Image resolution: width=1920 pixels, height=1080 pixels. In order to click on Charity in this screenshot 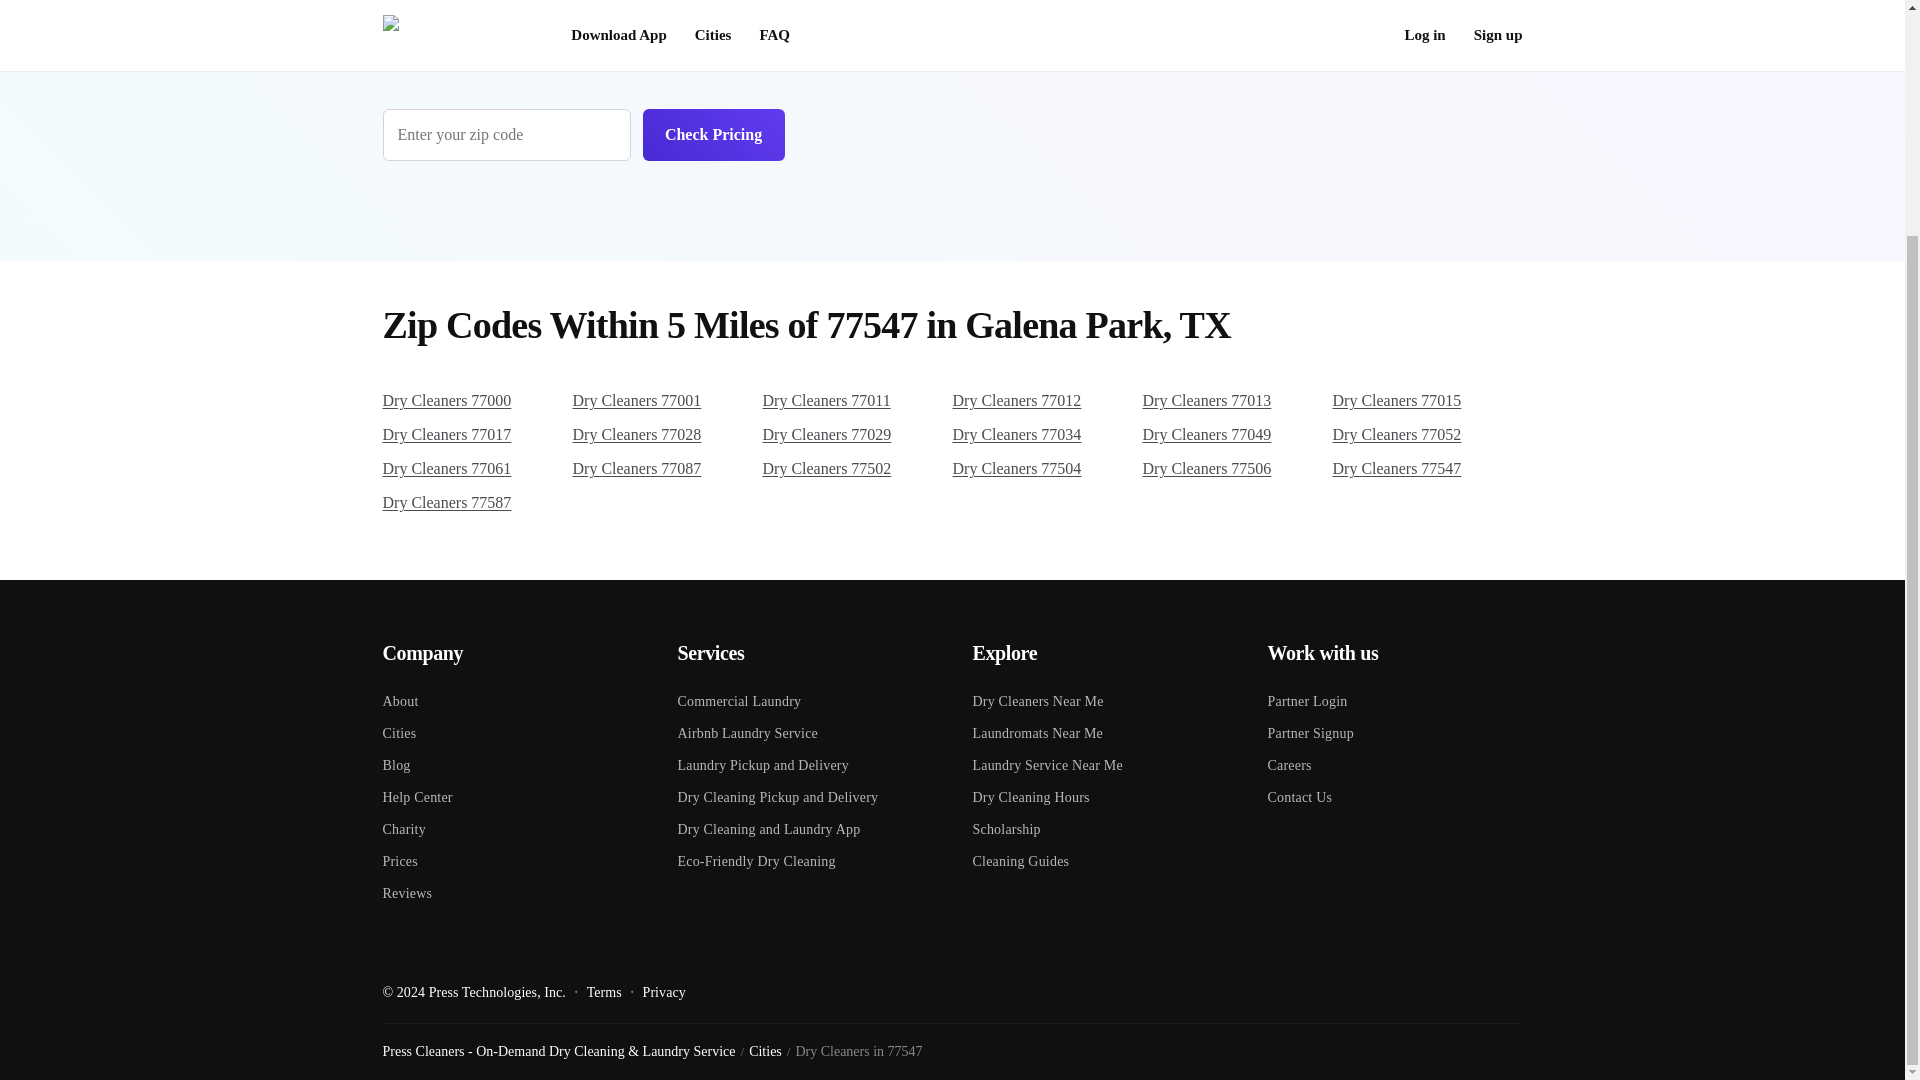, I will do `click(510, 822)`.